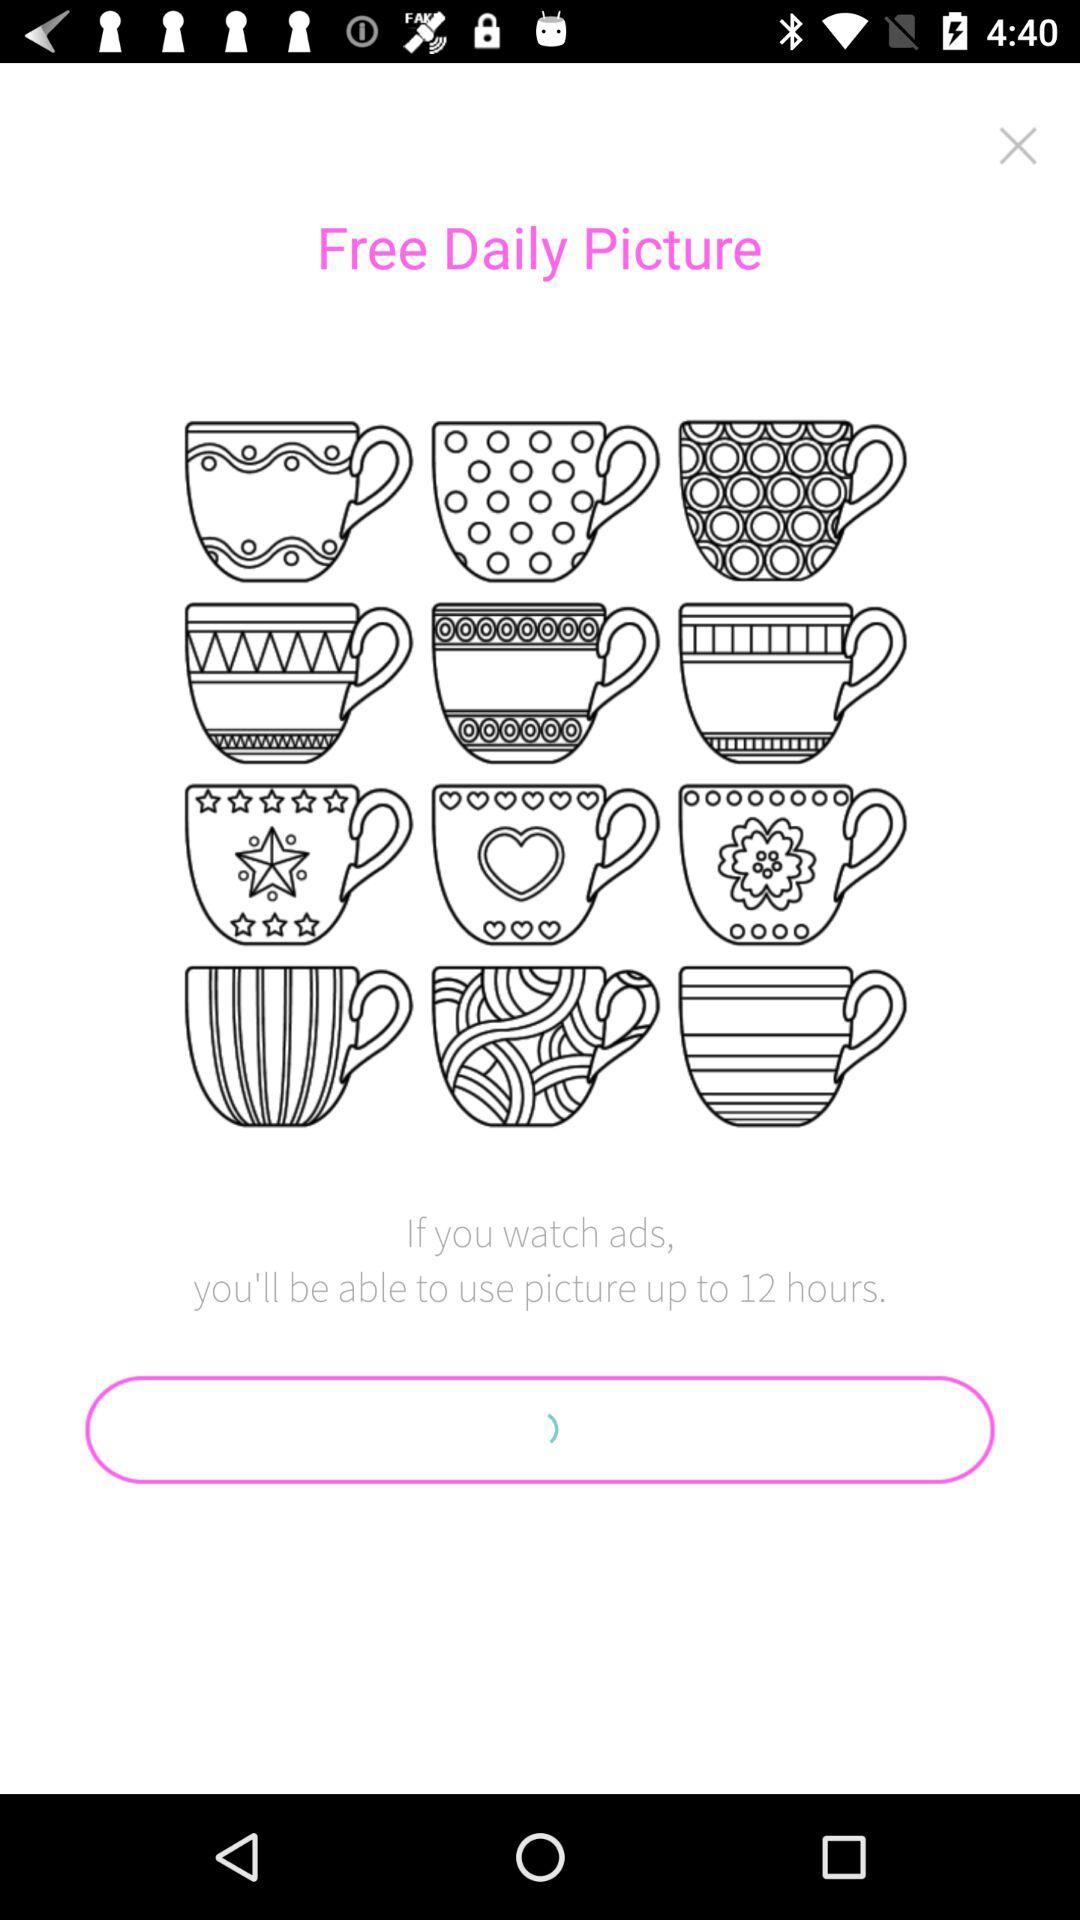  What do you see at coordinates (1018, 146) in the screenshot?
I see `exit screen` at bounding box center [1018, 146].